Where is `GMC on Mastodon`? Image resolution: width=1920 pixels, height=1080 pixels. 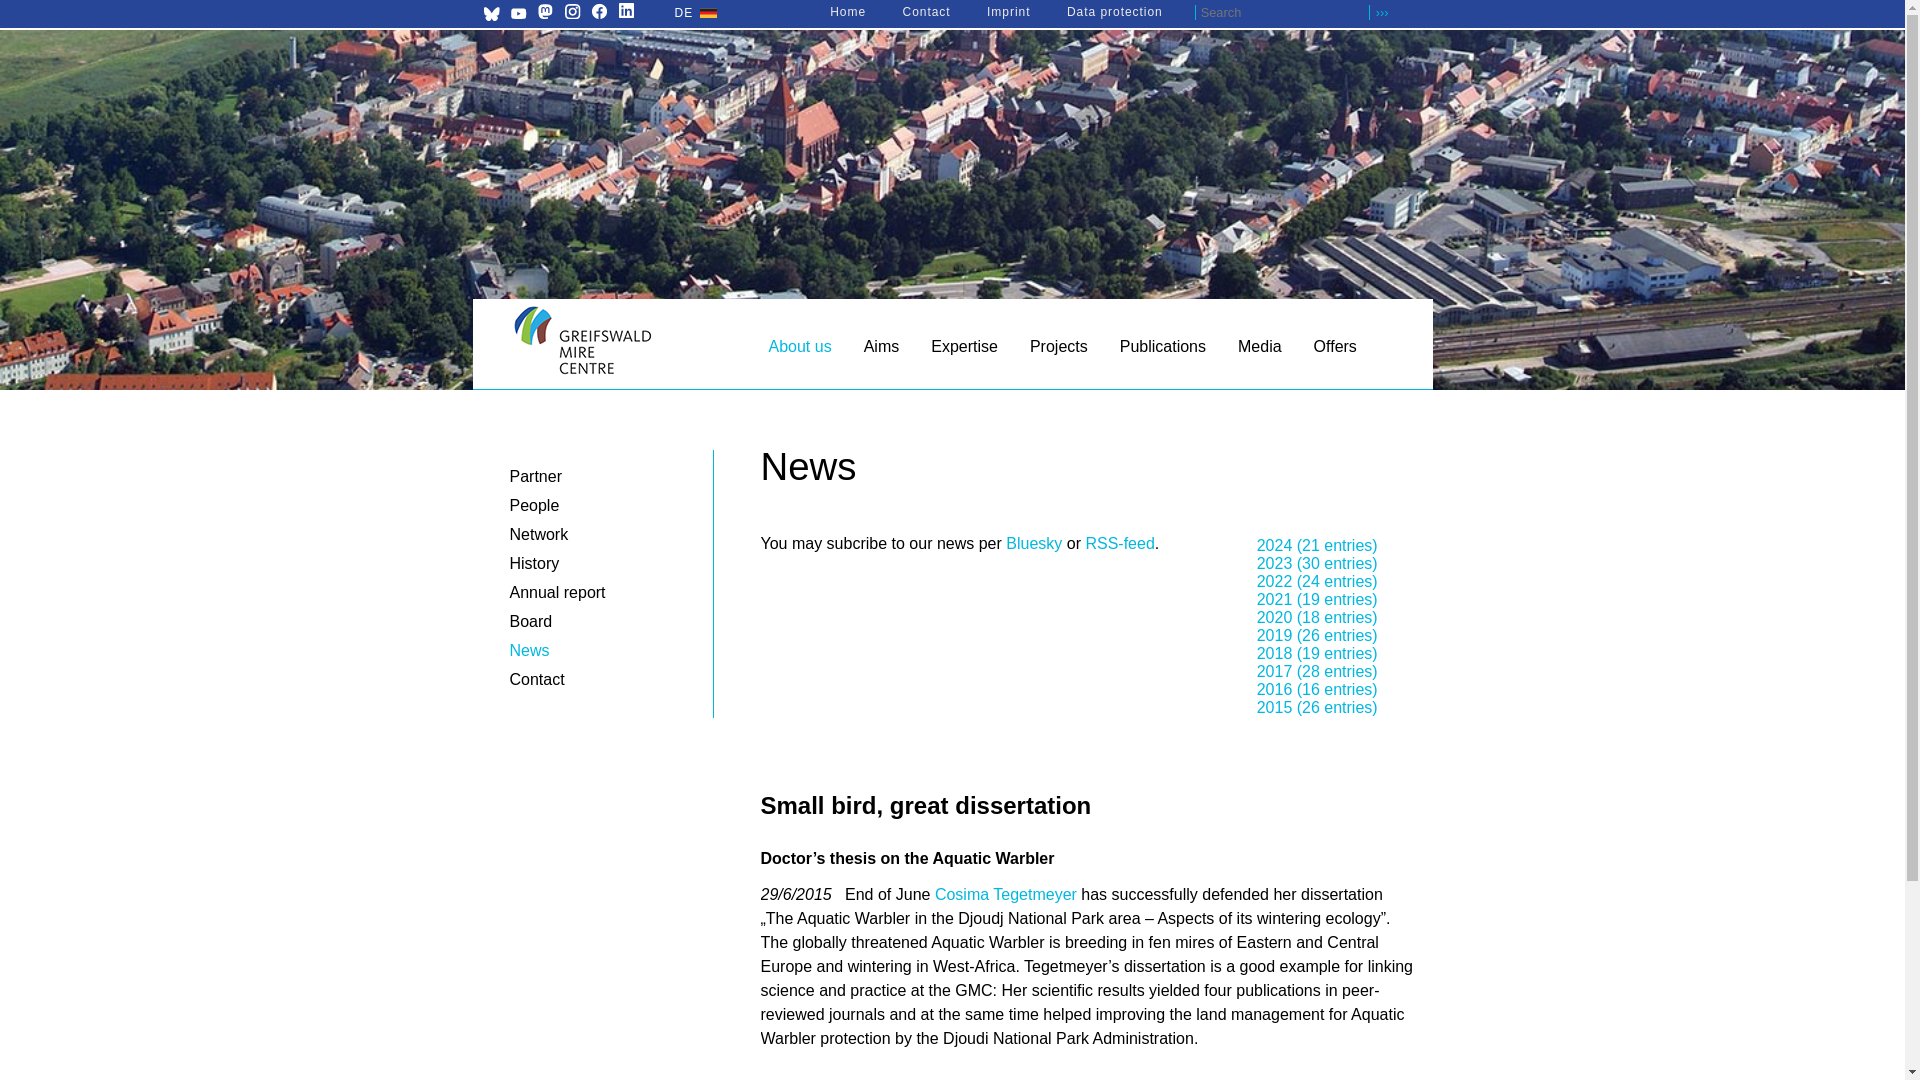 GMC on Mastodon is located at coordinates (544, 13).